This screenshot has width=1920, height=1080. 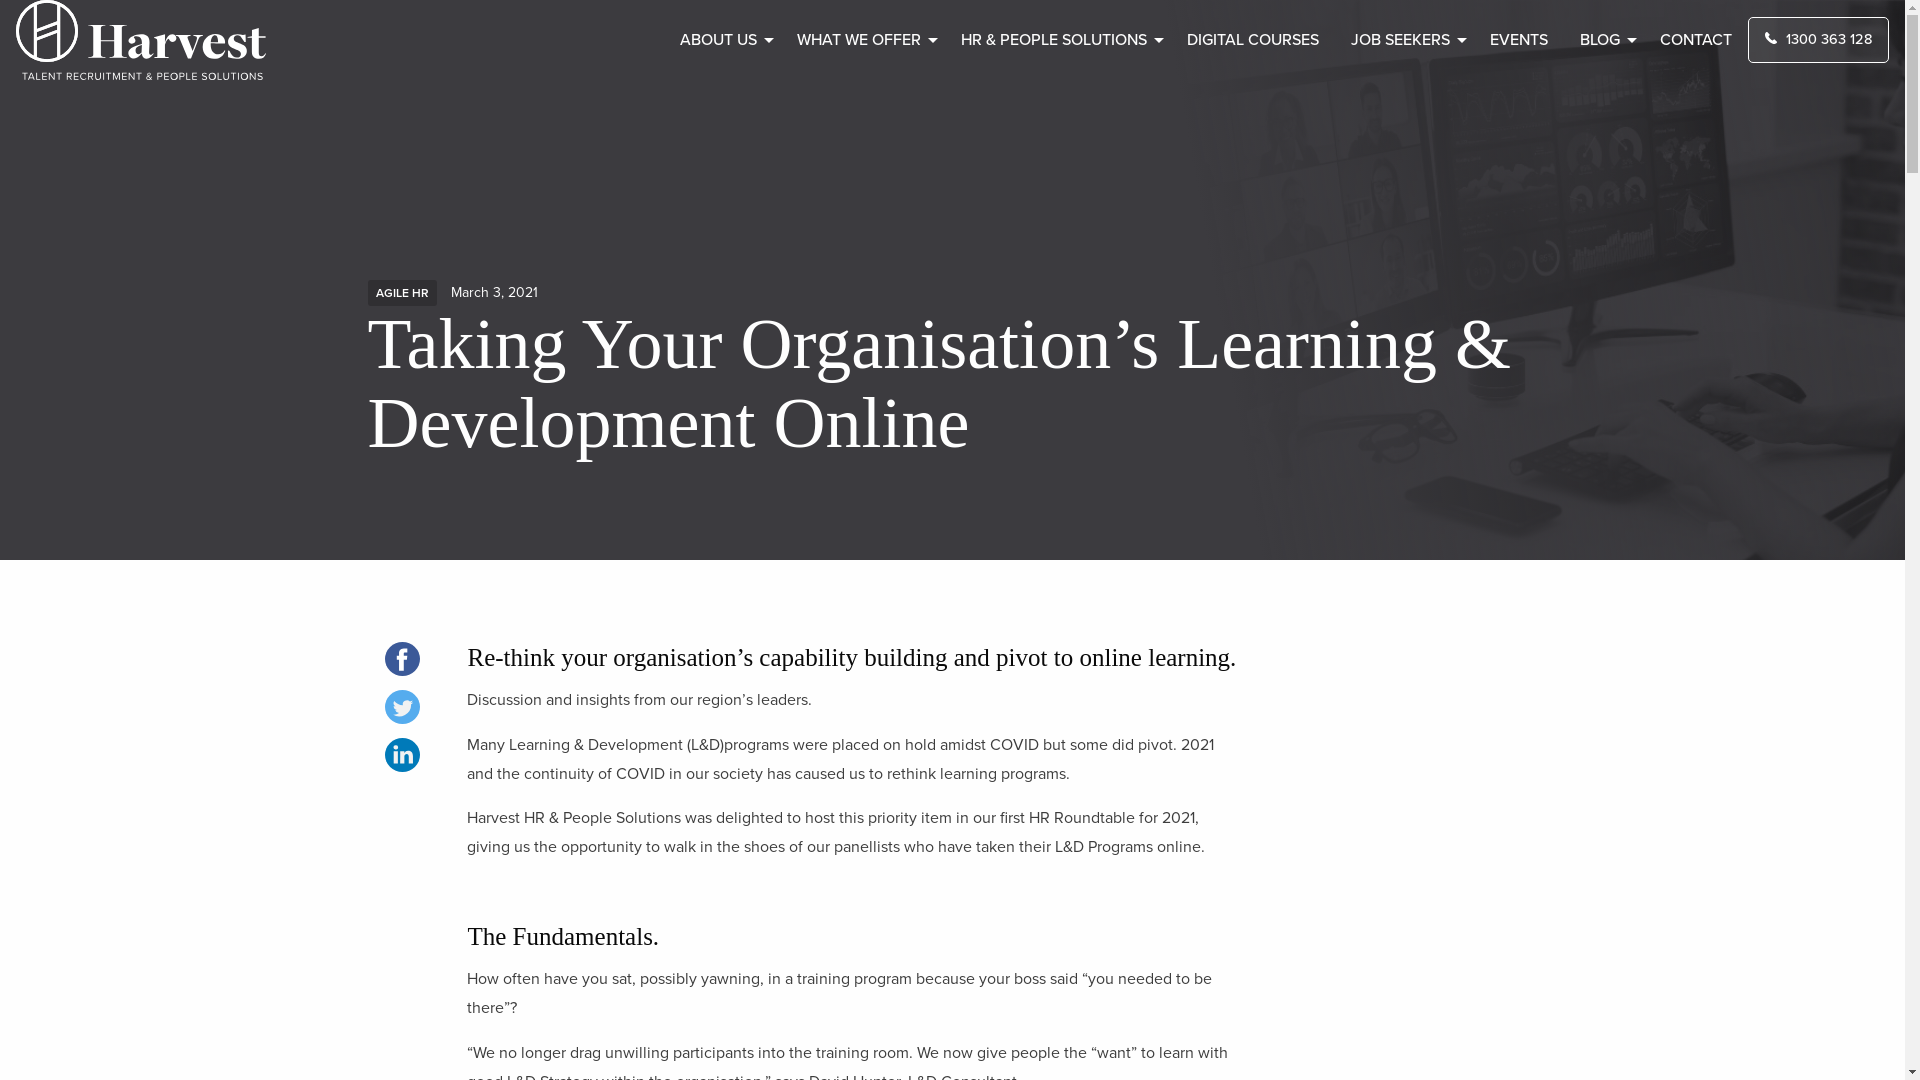 What do you see at coordinates (402, 293) in the screenshot?
I see `AGILE HR` at bounding box center [402, 293].